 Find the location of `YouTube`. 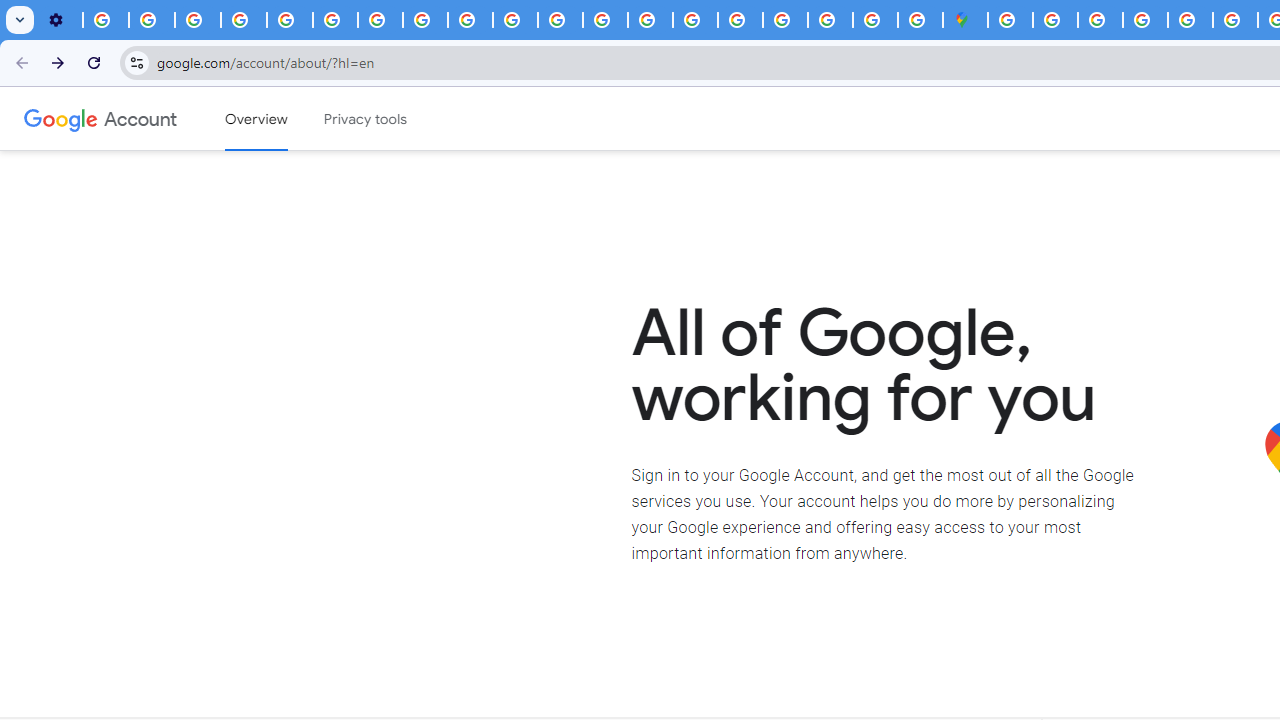

YouTube is located at coordinates (336, 20).